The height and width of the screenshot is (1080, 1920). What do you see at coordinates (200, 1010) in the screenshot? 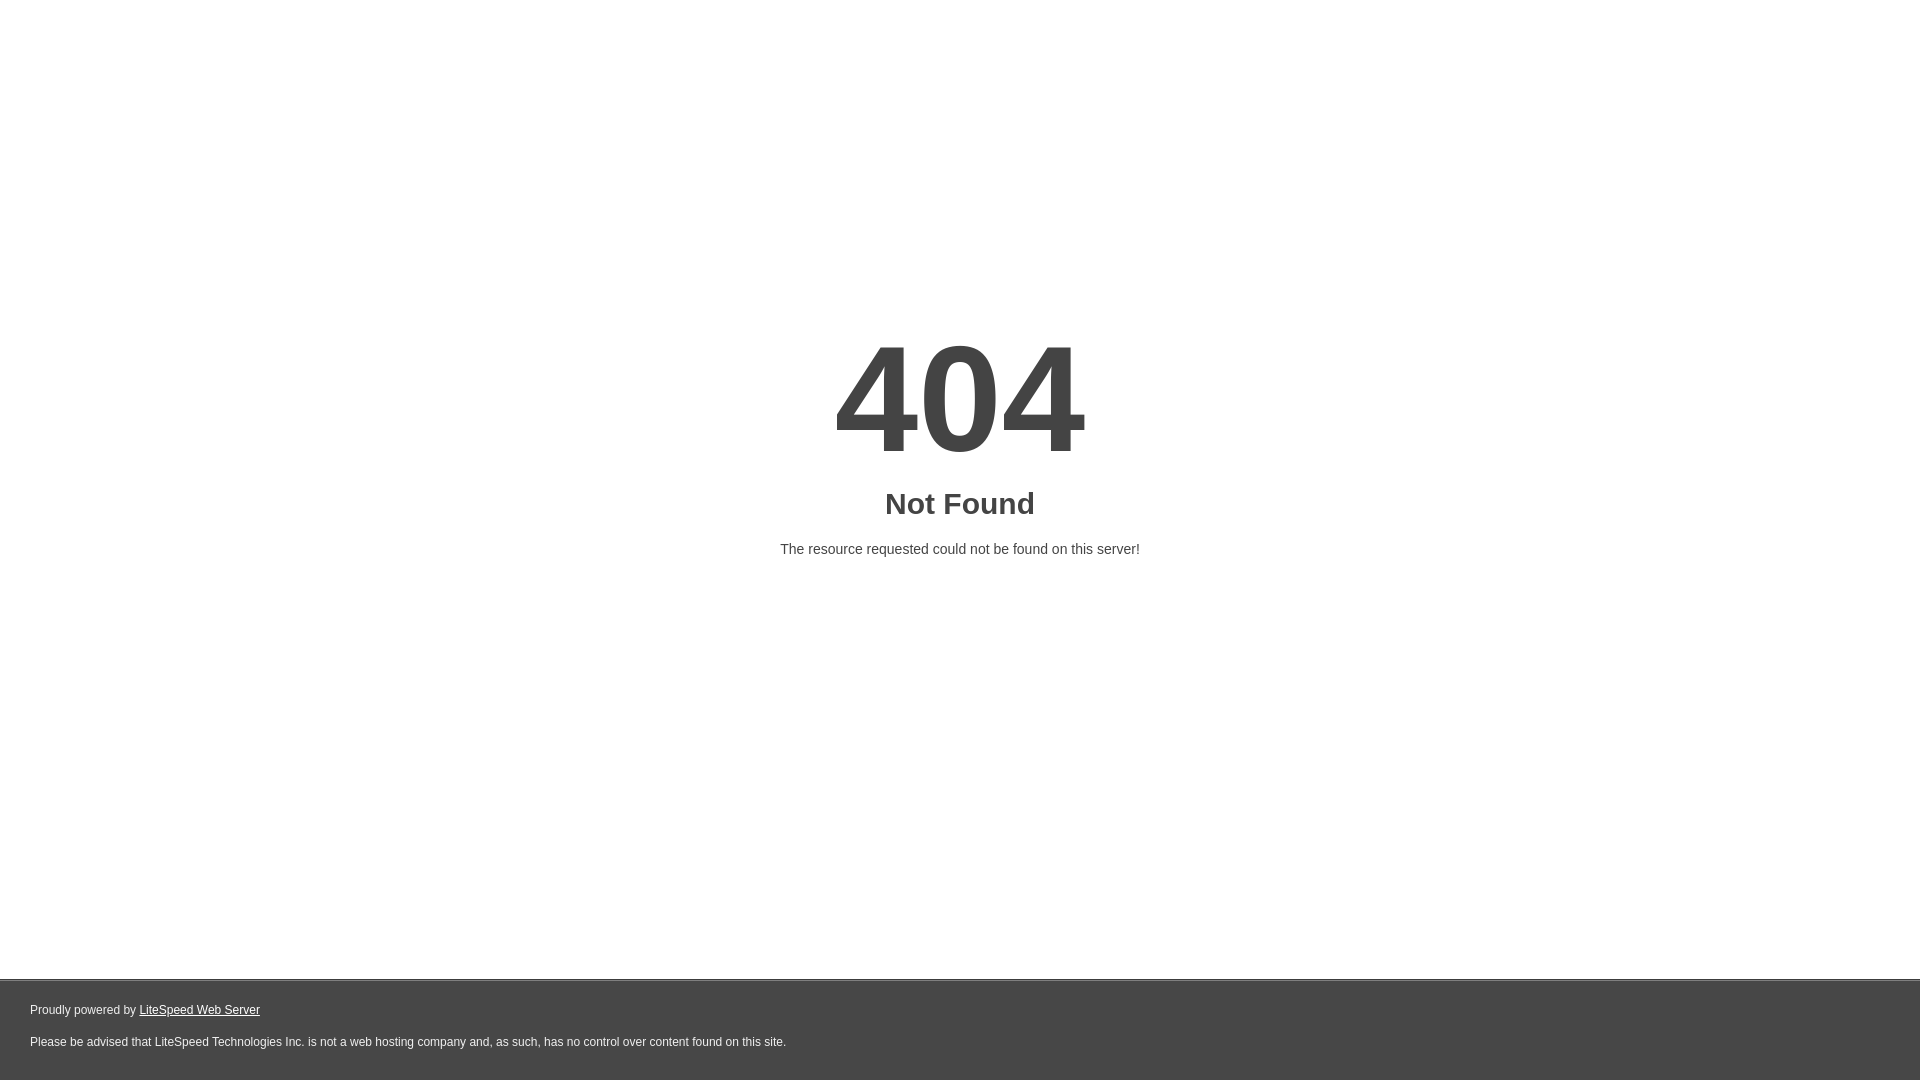
I see `LiteSpeed Web Server` at bounding box center [200, 1010].